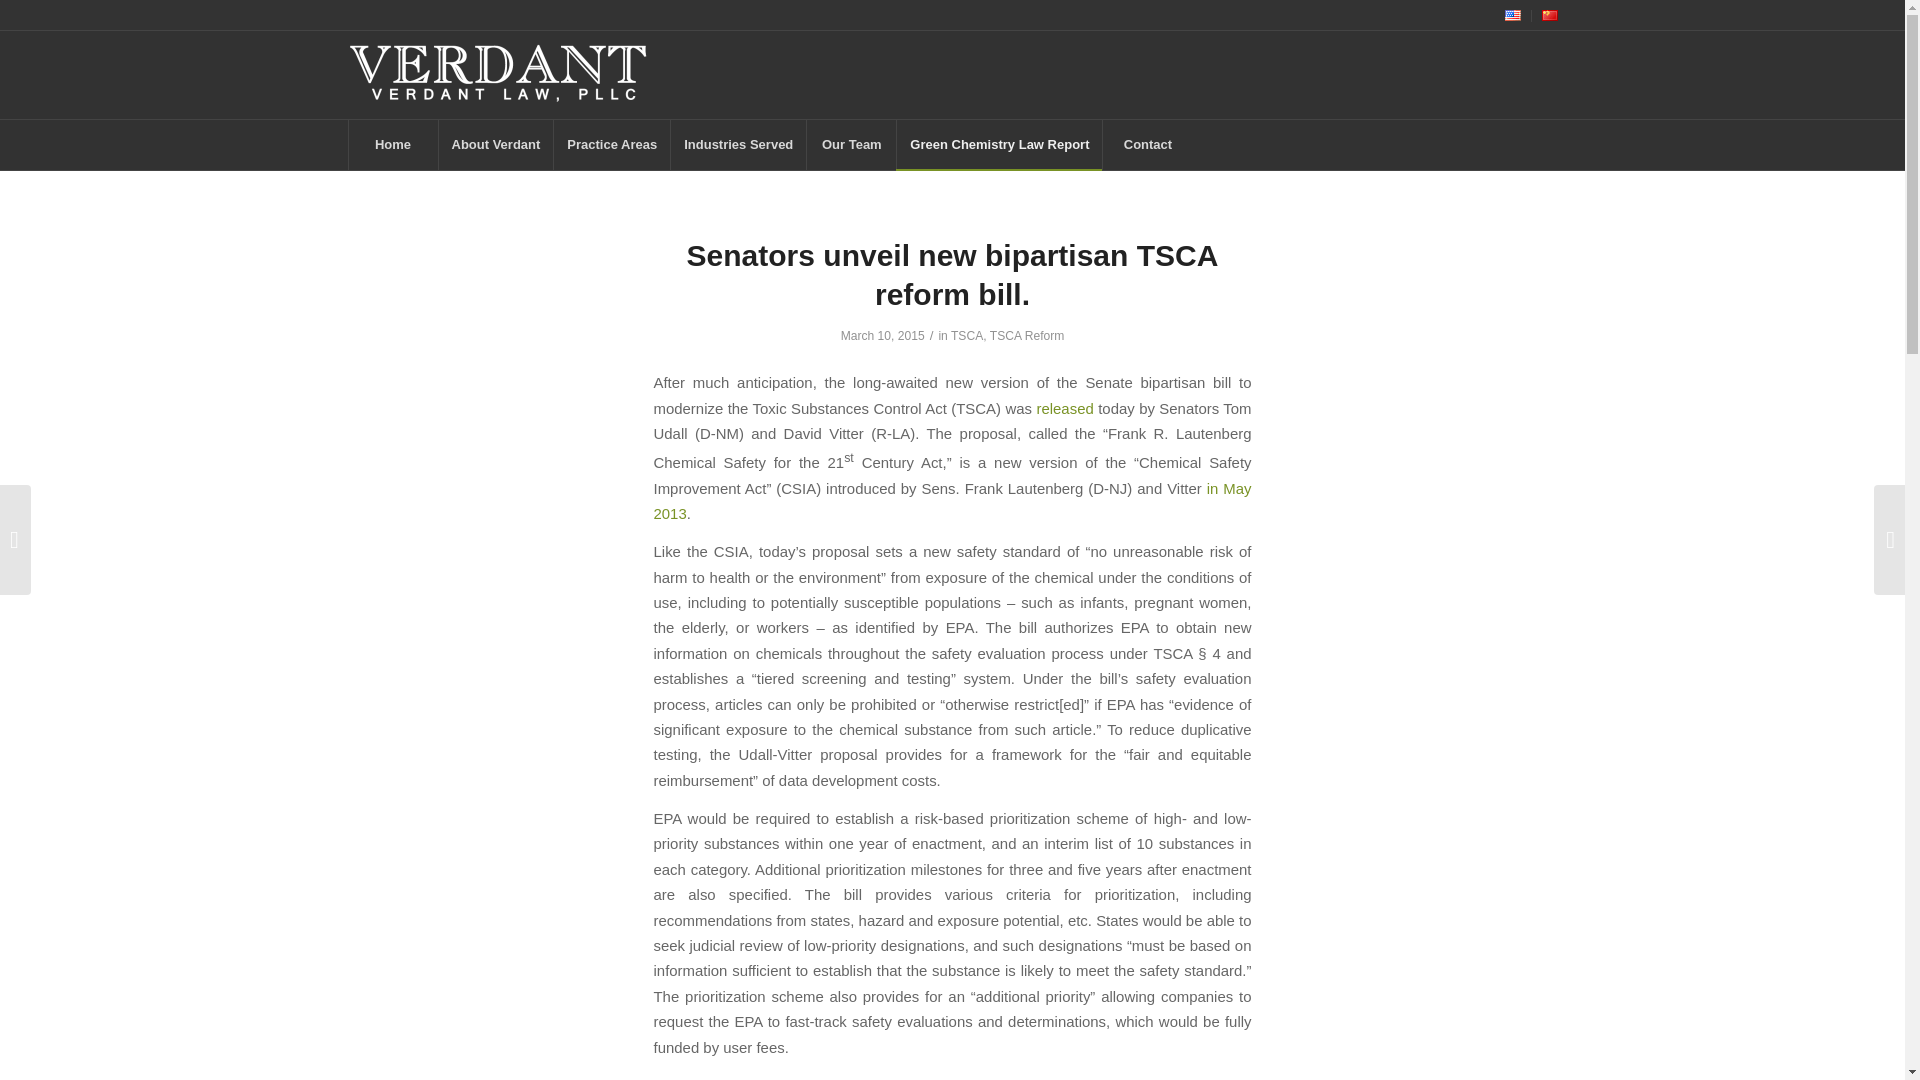 The image size is (1920, 1080). I want to click on TSCA, so click(966, 336).